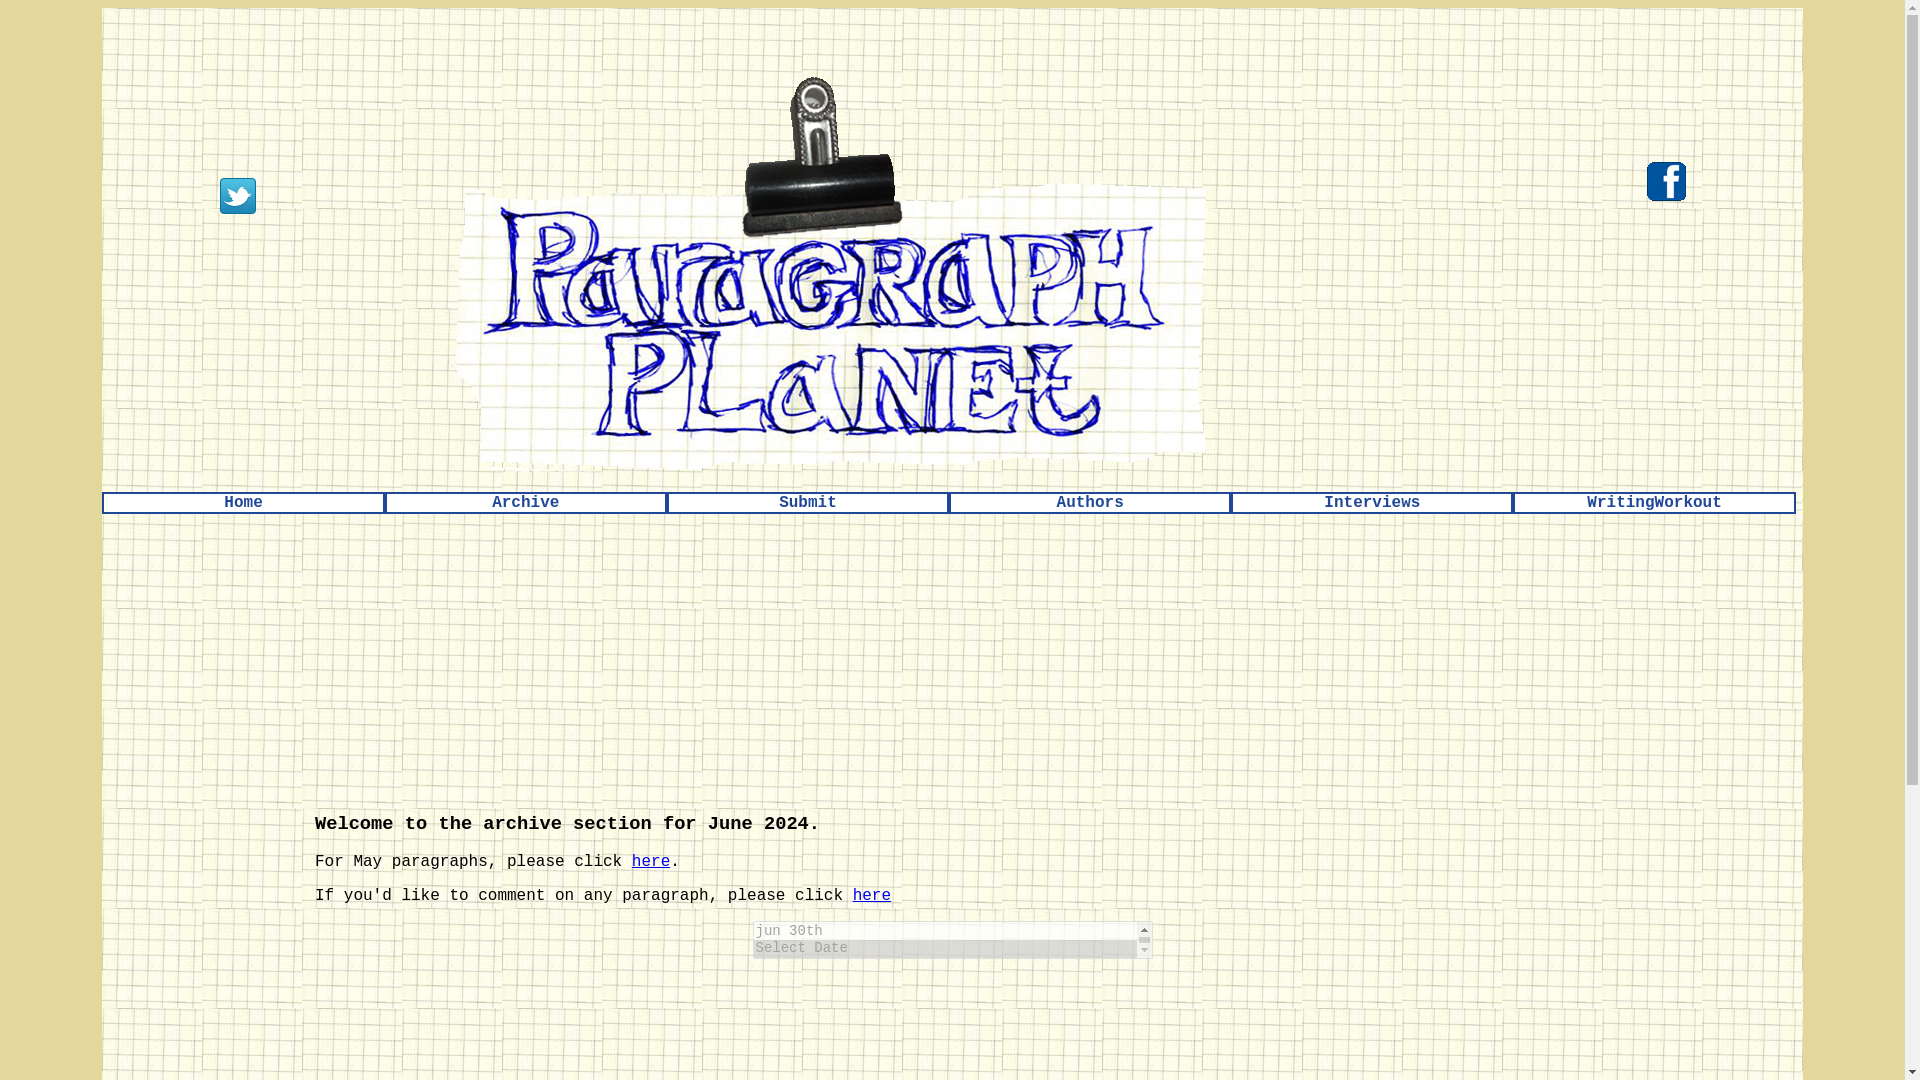 Image resolution: width=1920 pixels, height=1080 pixels. I want to click on Home, so click(242, 502).